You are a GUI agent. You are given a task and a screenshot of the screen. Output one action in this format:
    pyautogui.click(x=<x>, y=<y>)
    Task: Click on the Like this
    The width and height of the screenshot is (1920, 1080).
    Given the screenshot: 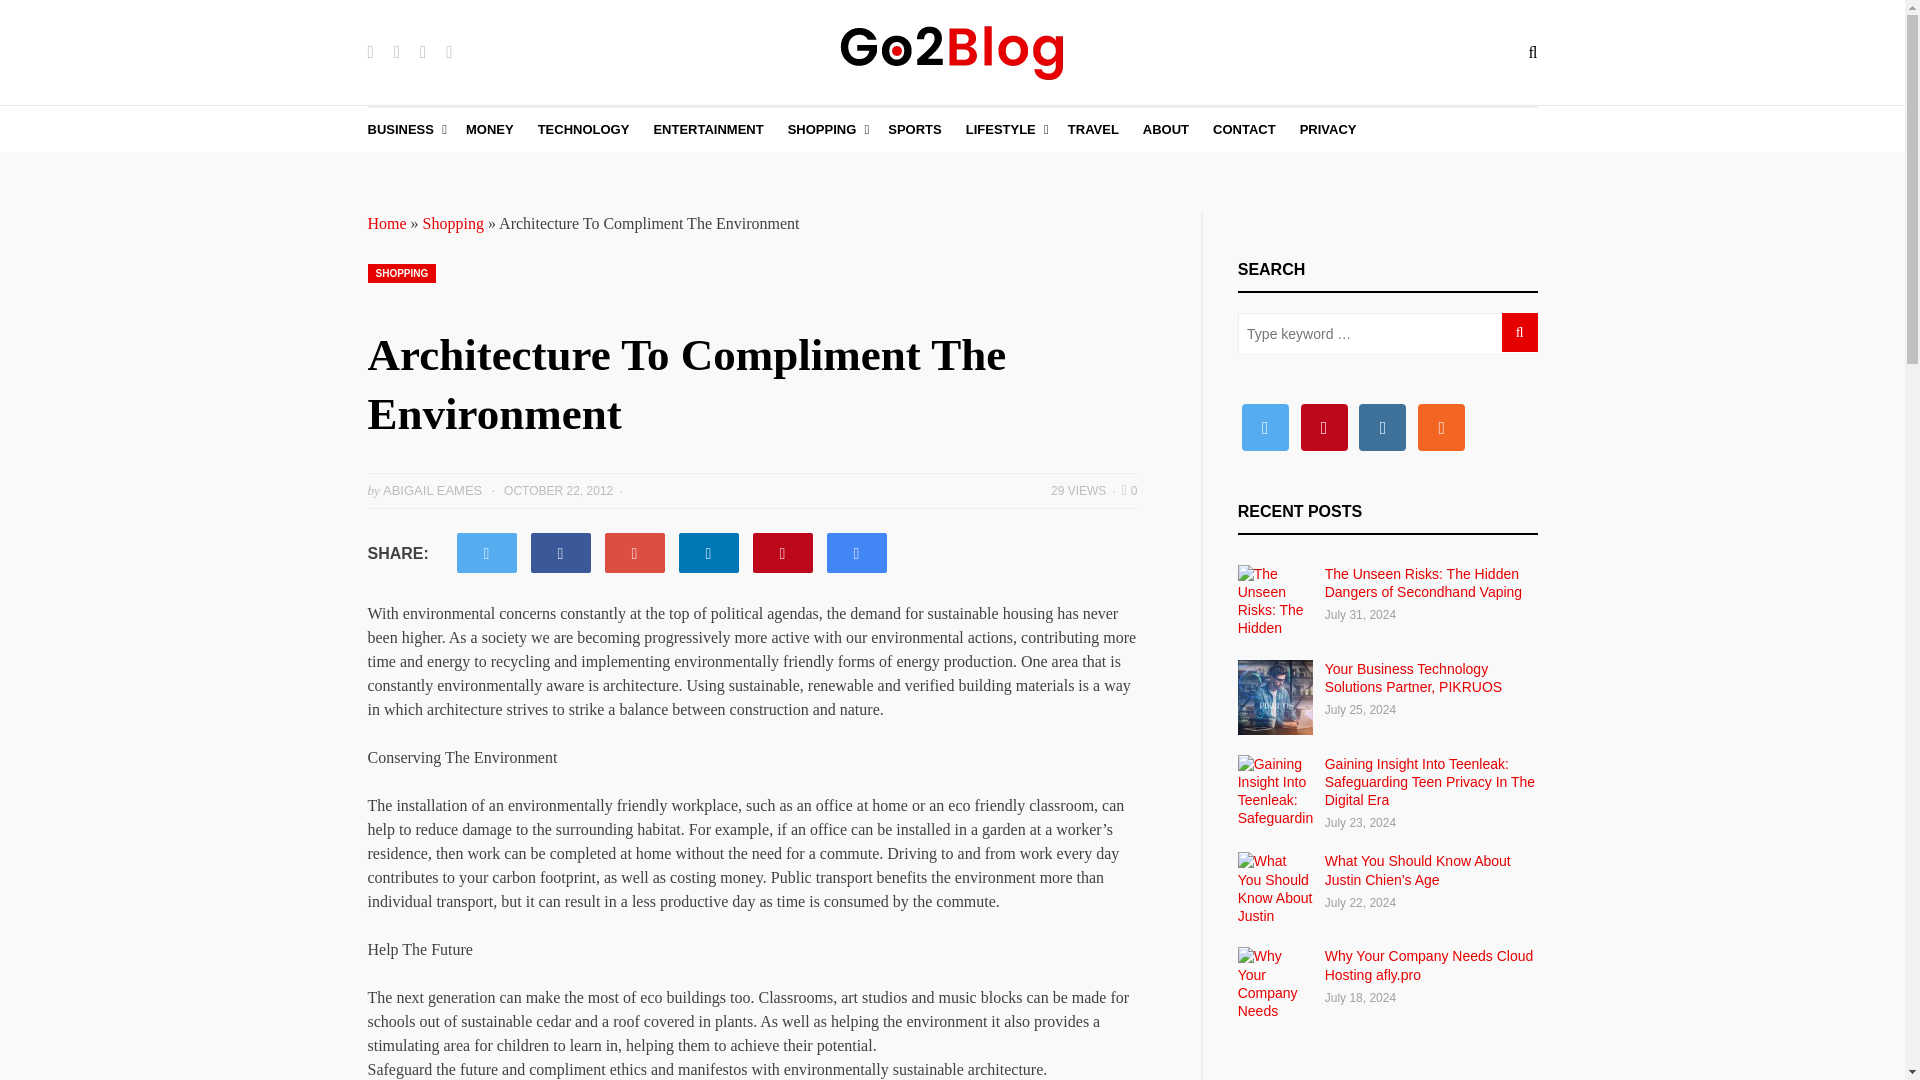 What is the action you would take?
    pyautogui.click(x=1130, y=490)
    